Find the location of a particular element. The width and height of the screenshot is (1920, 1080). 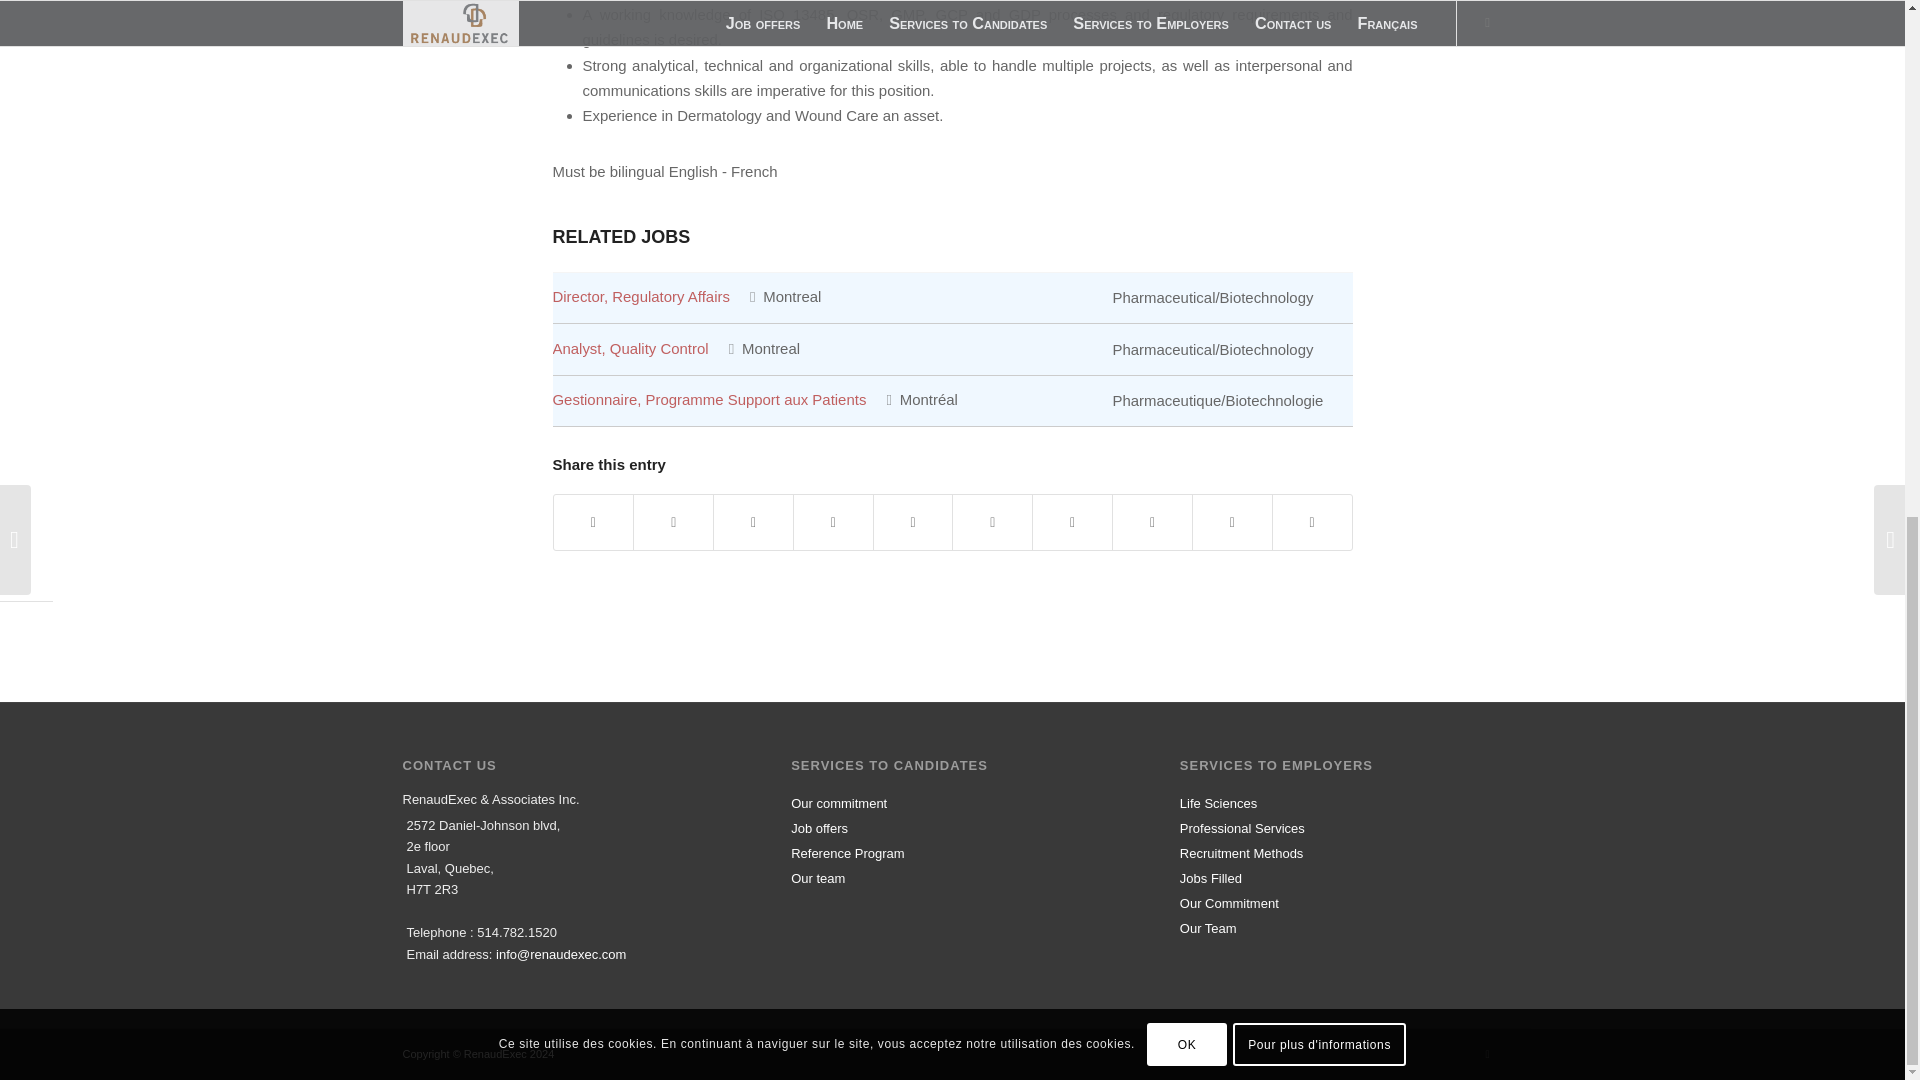

Our team is located at coordinates (952, 876).